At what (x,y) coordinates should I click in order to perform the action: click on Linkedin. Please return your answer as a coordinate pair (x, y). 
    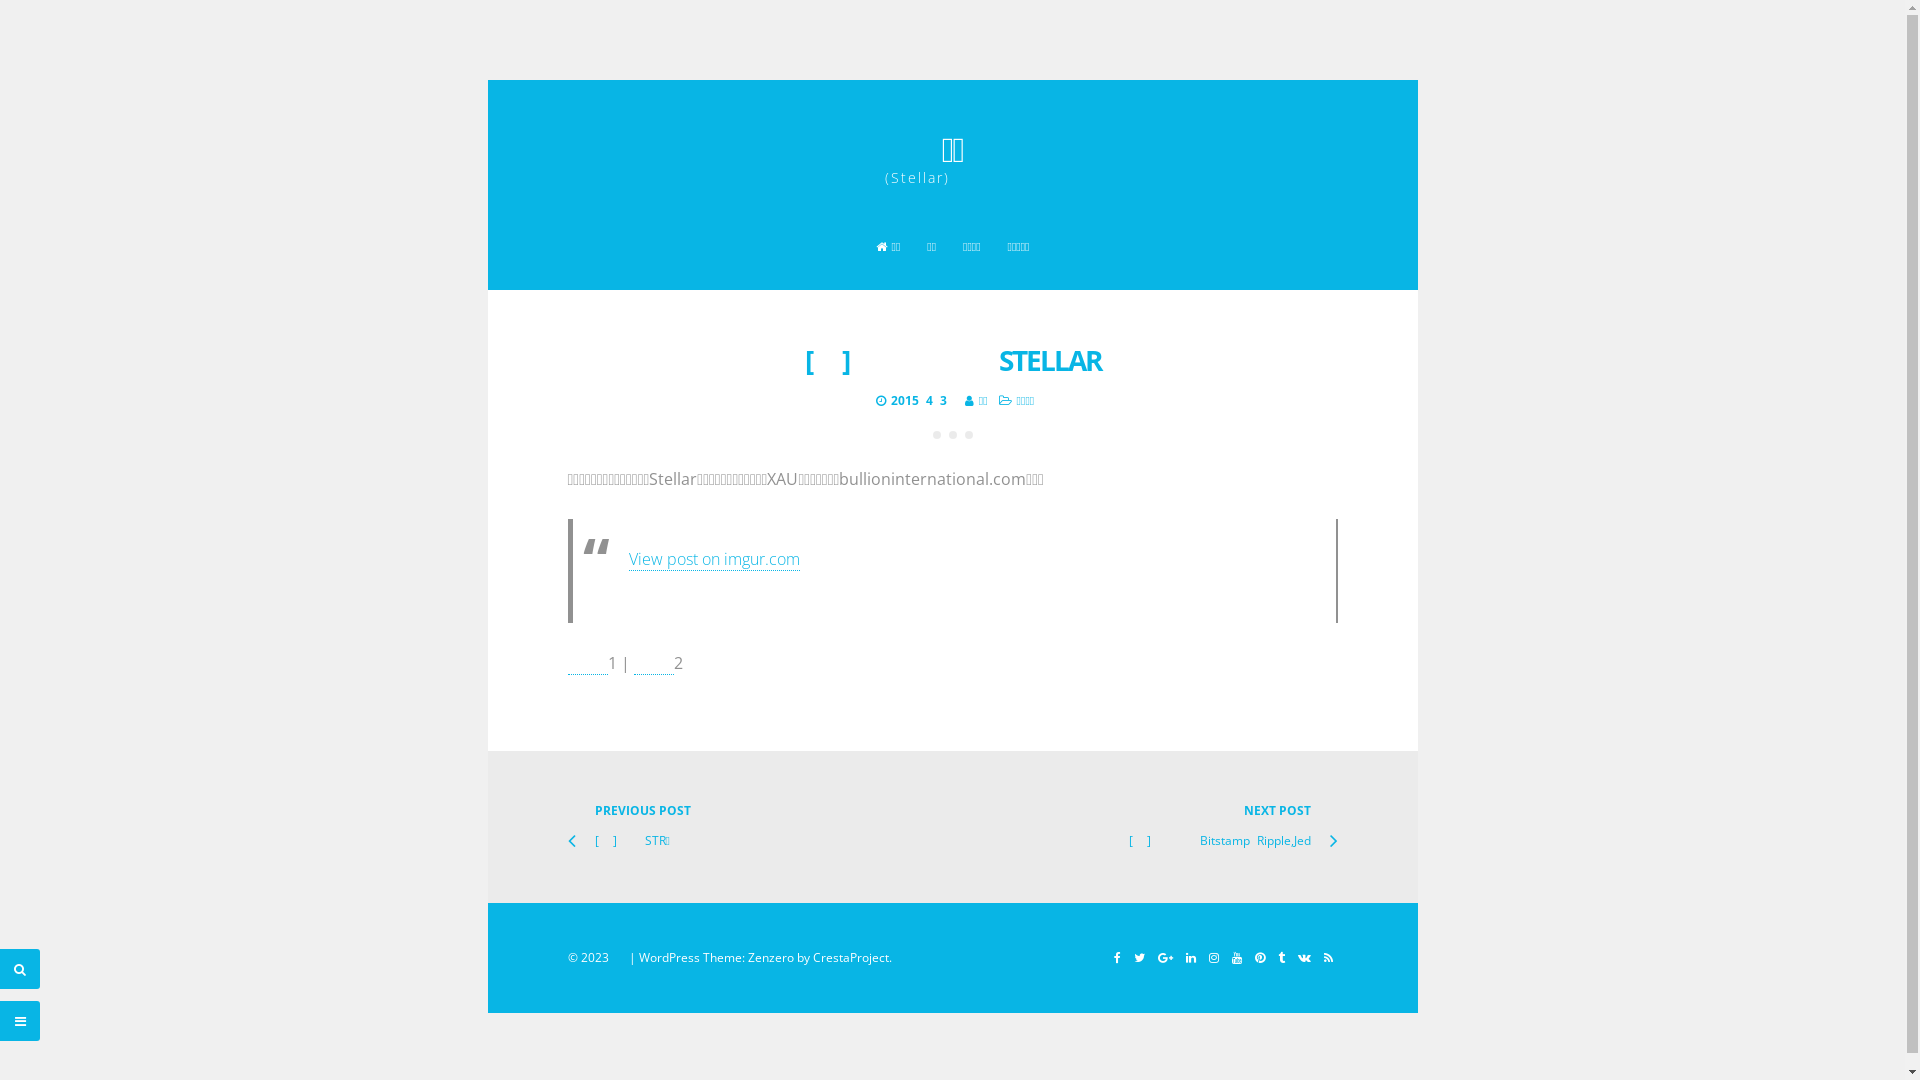
    Looking at the image, I should click on (1190, 958).